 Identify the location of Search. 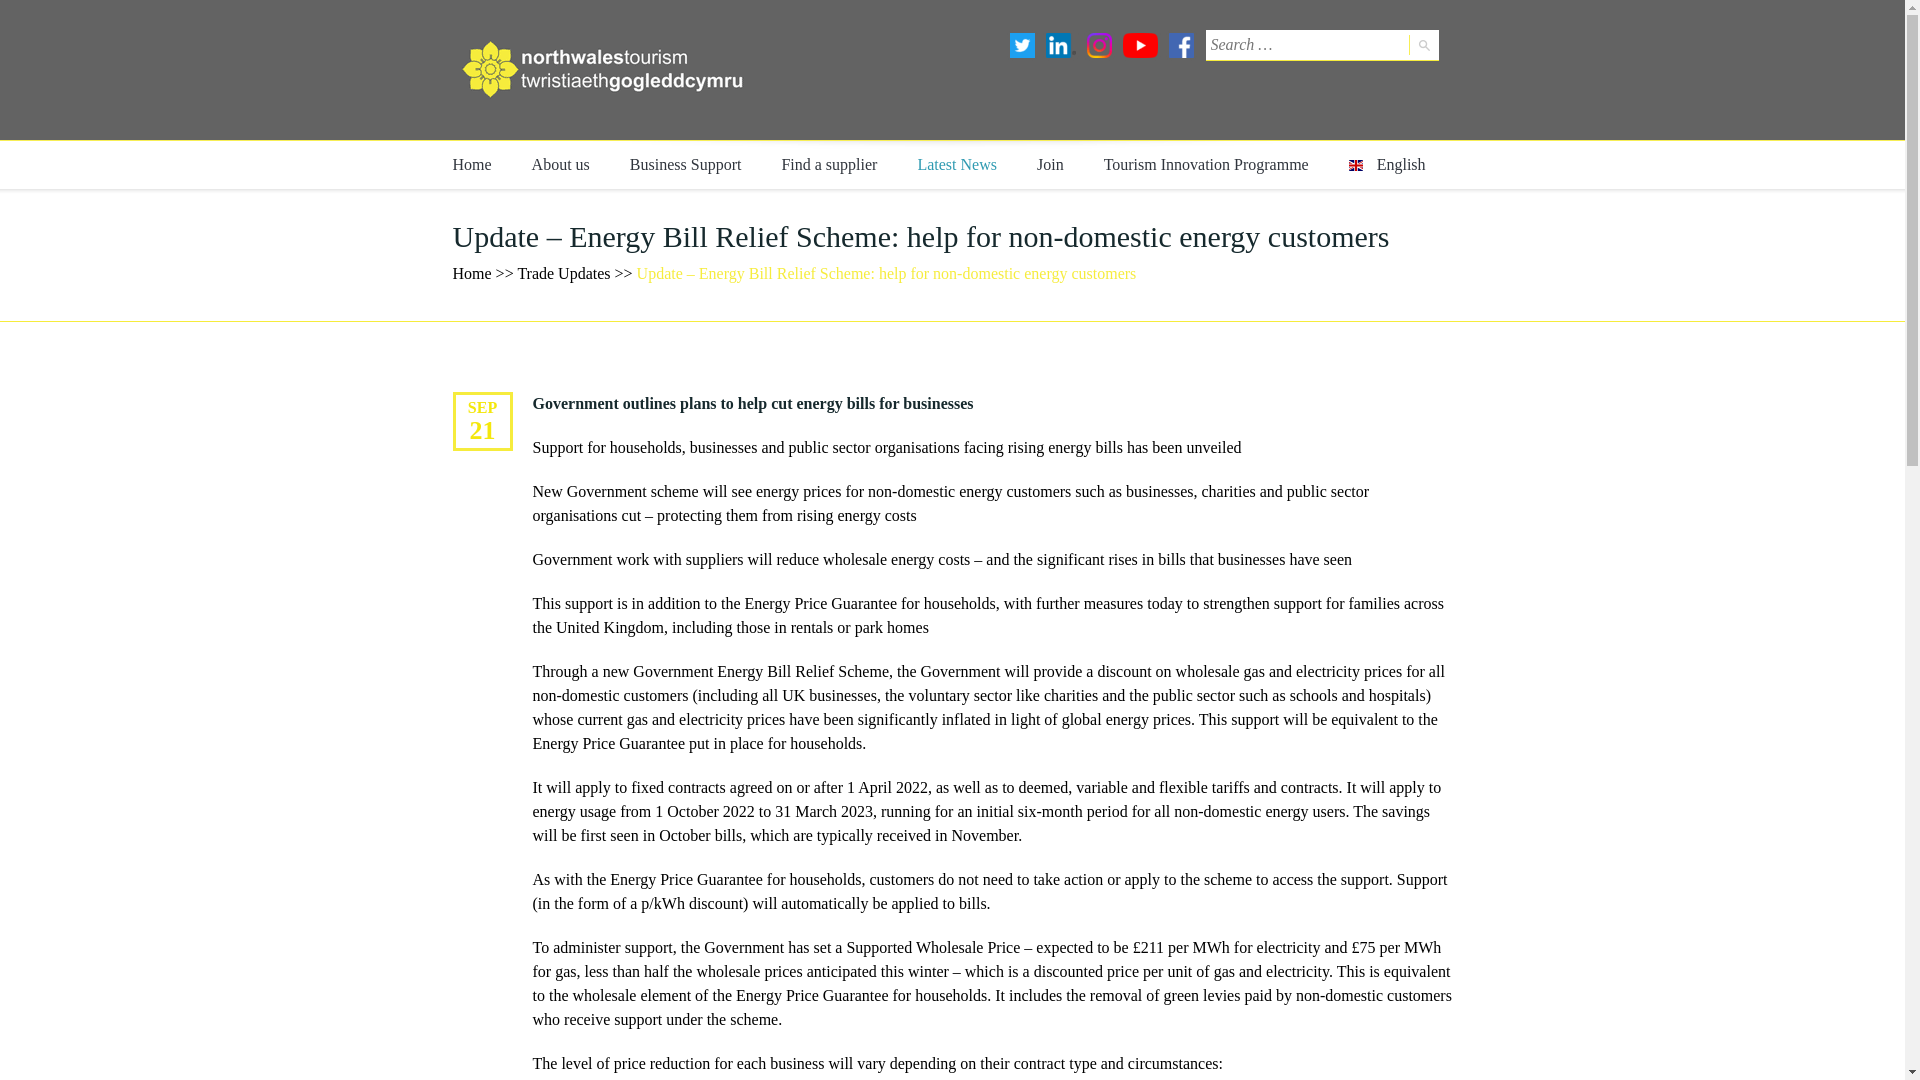
(1422, 44).